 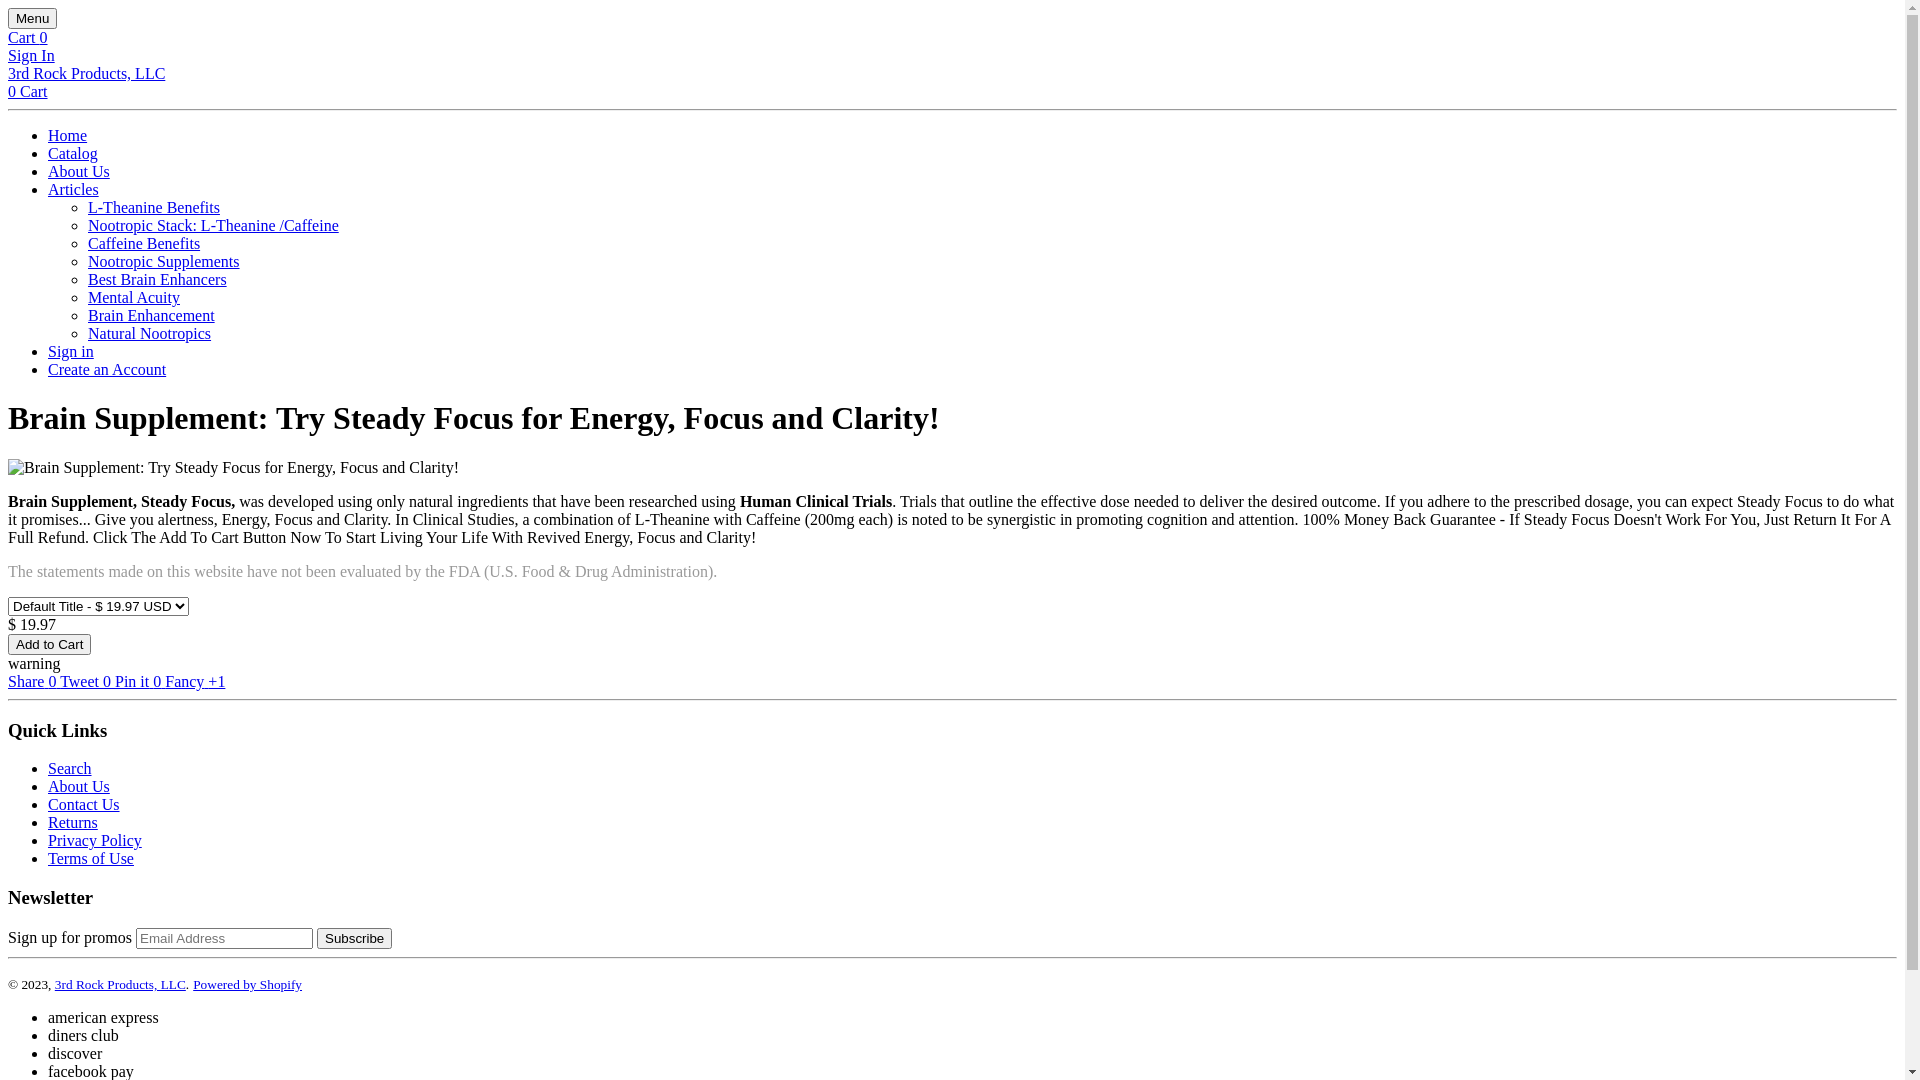 I want to click on Caffeine Benefits, so click(x=144, y=244).